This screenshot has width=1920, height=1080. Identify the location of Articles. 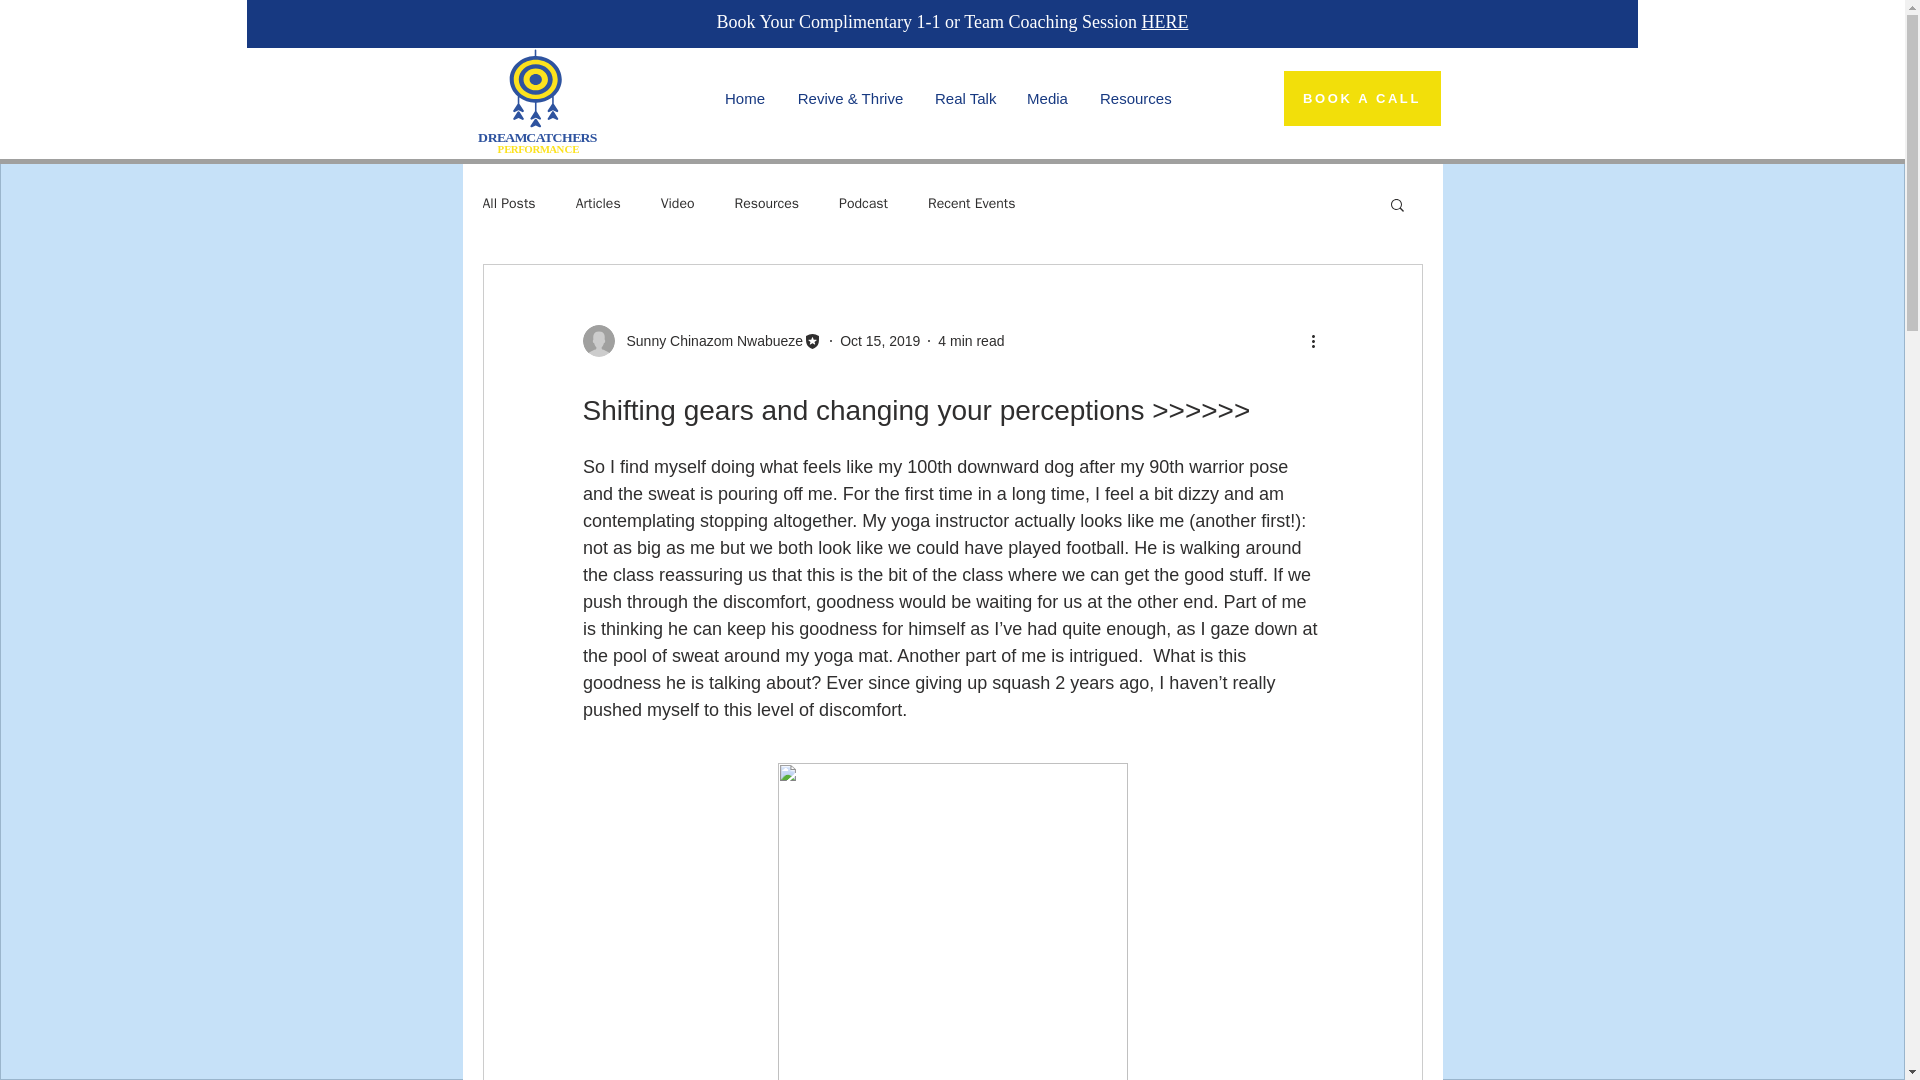
(598, 204).